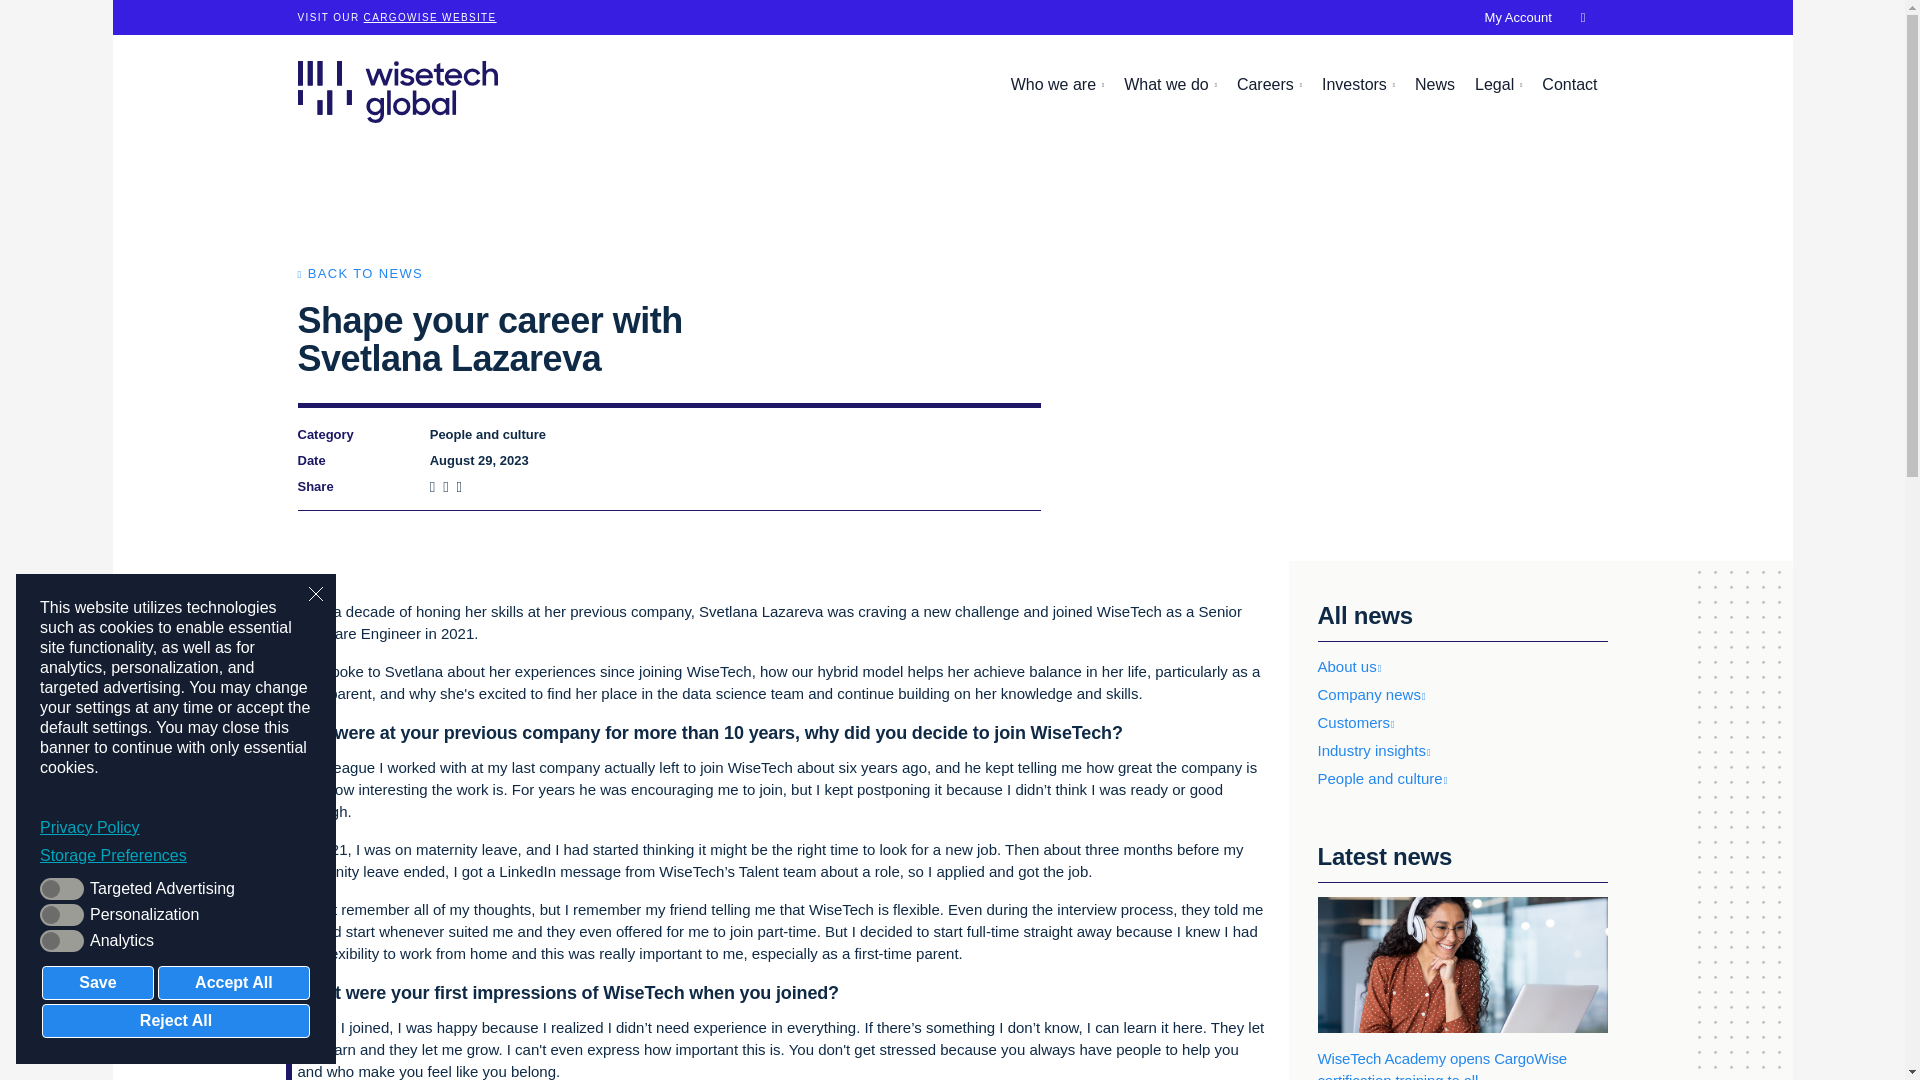  What do you see at coordinates (1358, 84) in the screenshot?
I see `Investors` at bounding box center [1358, 84].